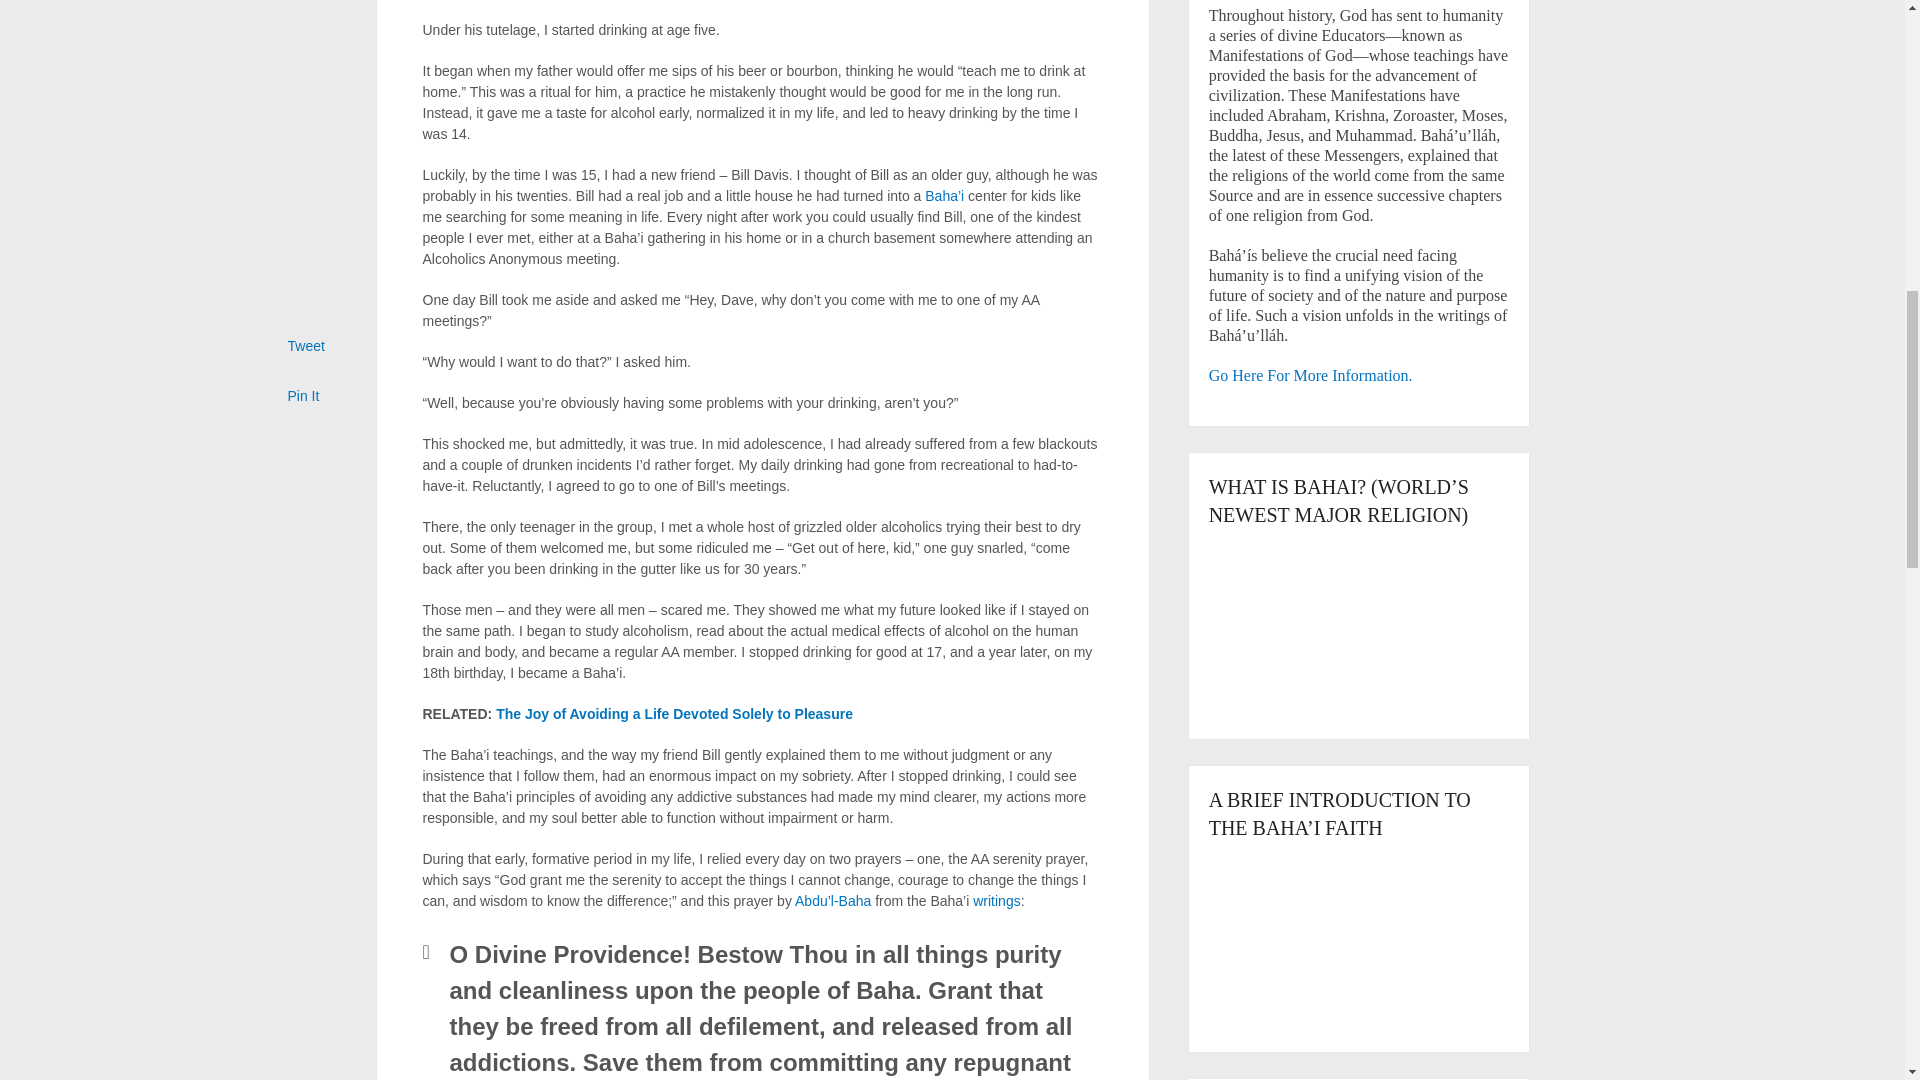  Describe the element at coordinates (674, 714) in the screenshot. I see `The Joy of Avoiding a Life Devoted Solely to Pleasure` at that location.